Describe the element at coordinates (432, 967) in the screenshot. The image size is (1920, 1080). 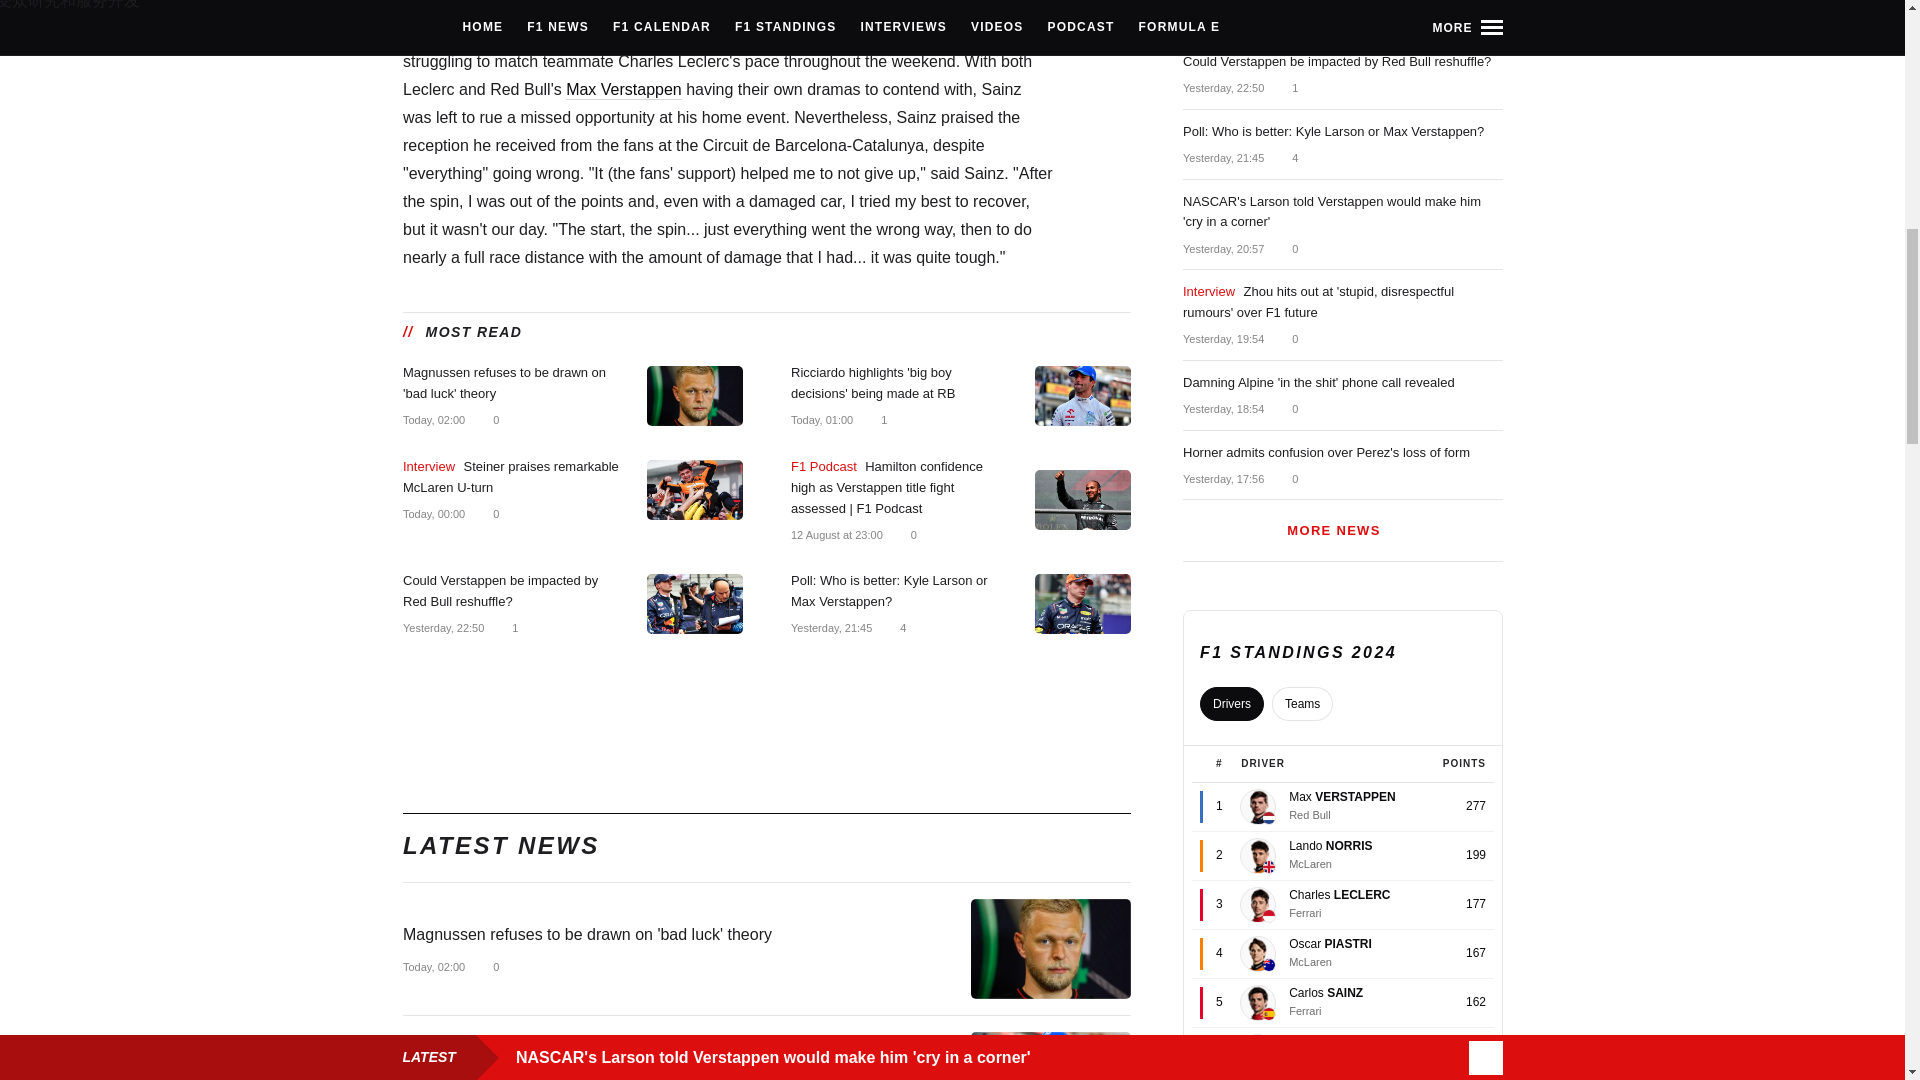
I see `Saturday 17 August 2024 at 02:00` at that location.